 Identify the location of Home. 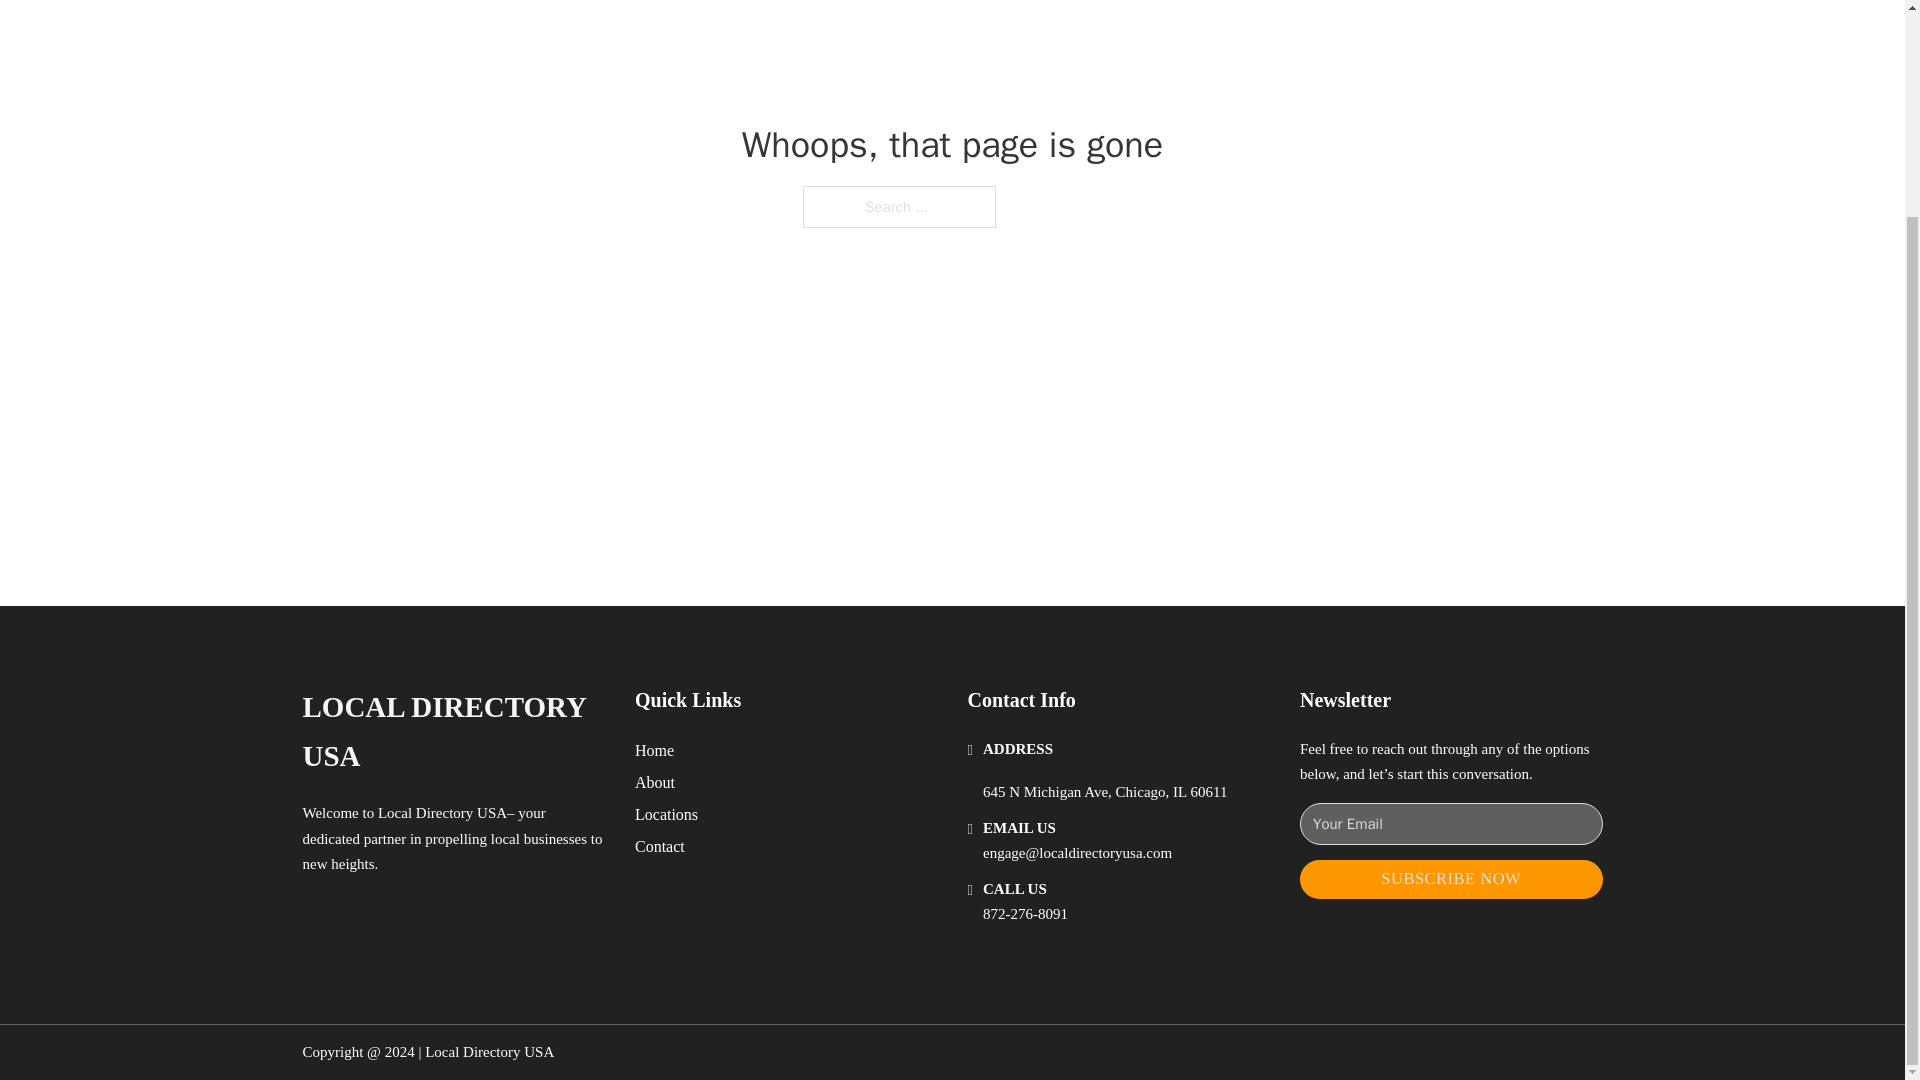
(654, 750).